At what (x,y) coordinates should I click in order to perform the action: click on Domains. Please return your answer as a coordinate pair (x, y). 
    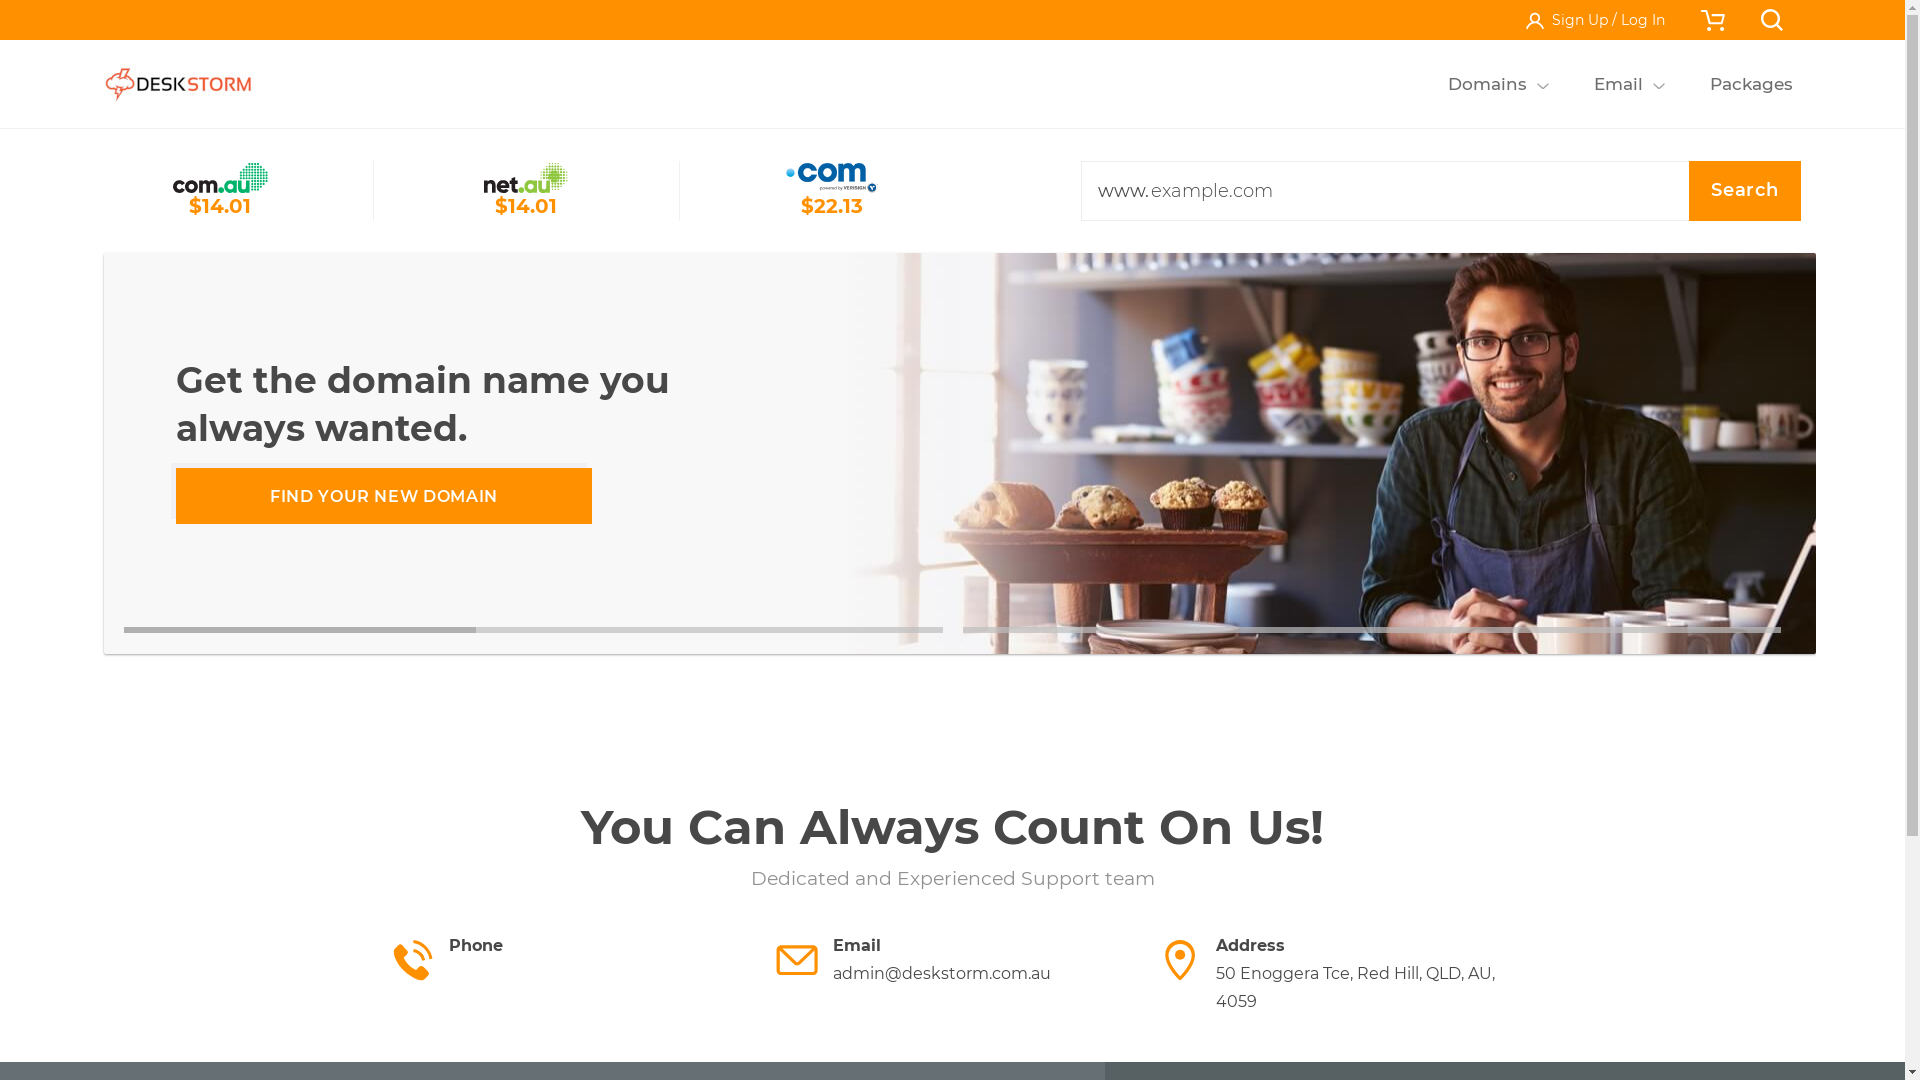
    Looking at the image, I should click on (1488, 84).